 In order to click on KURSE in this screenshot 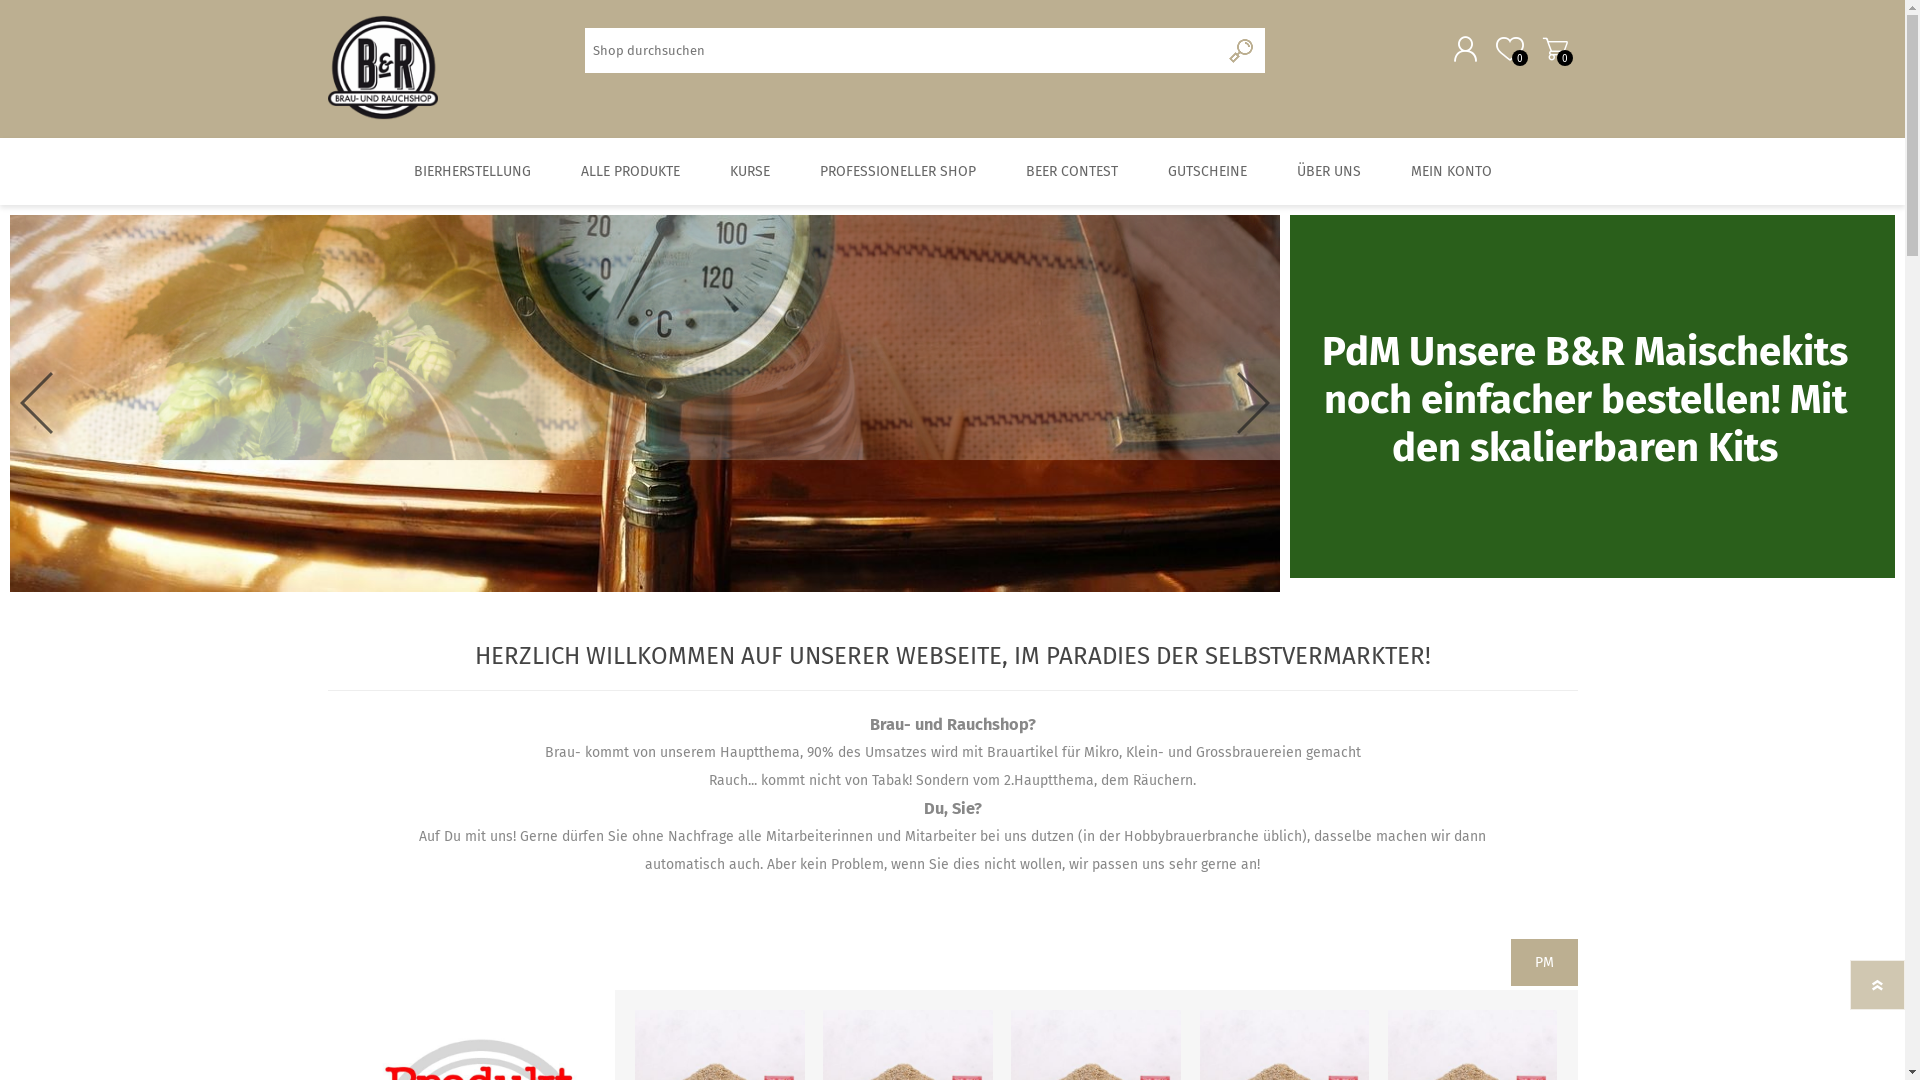, I will do `click(749, 172)`.